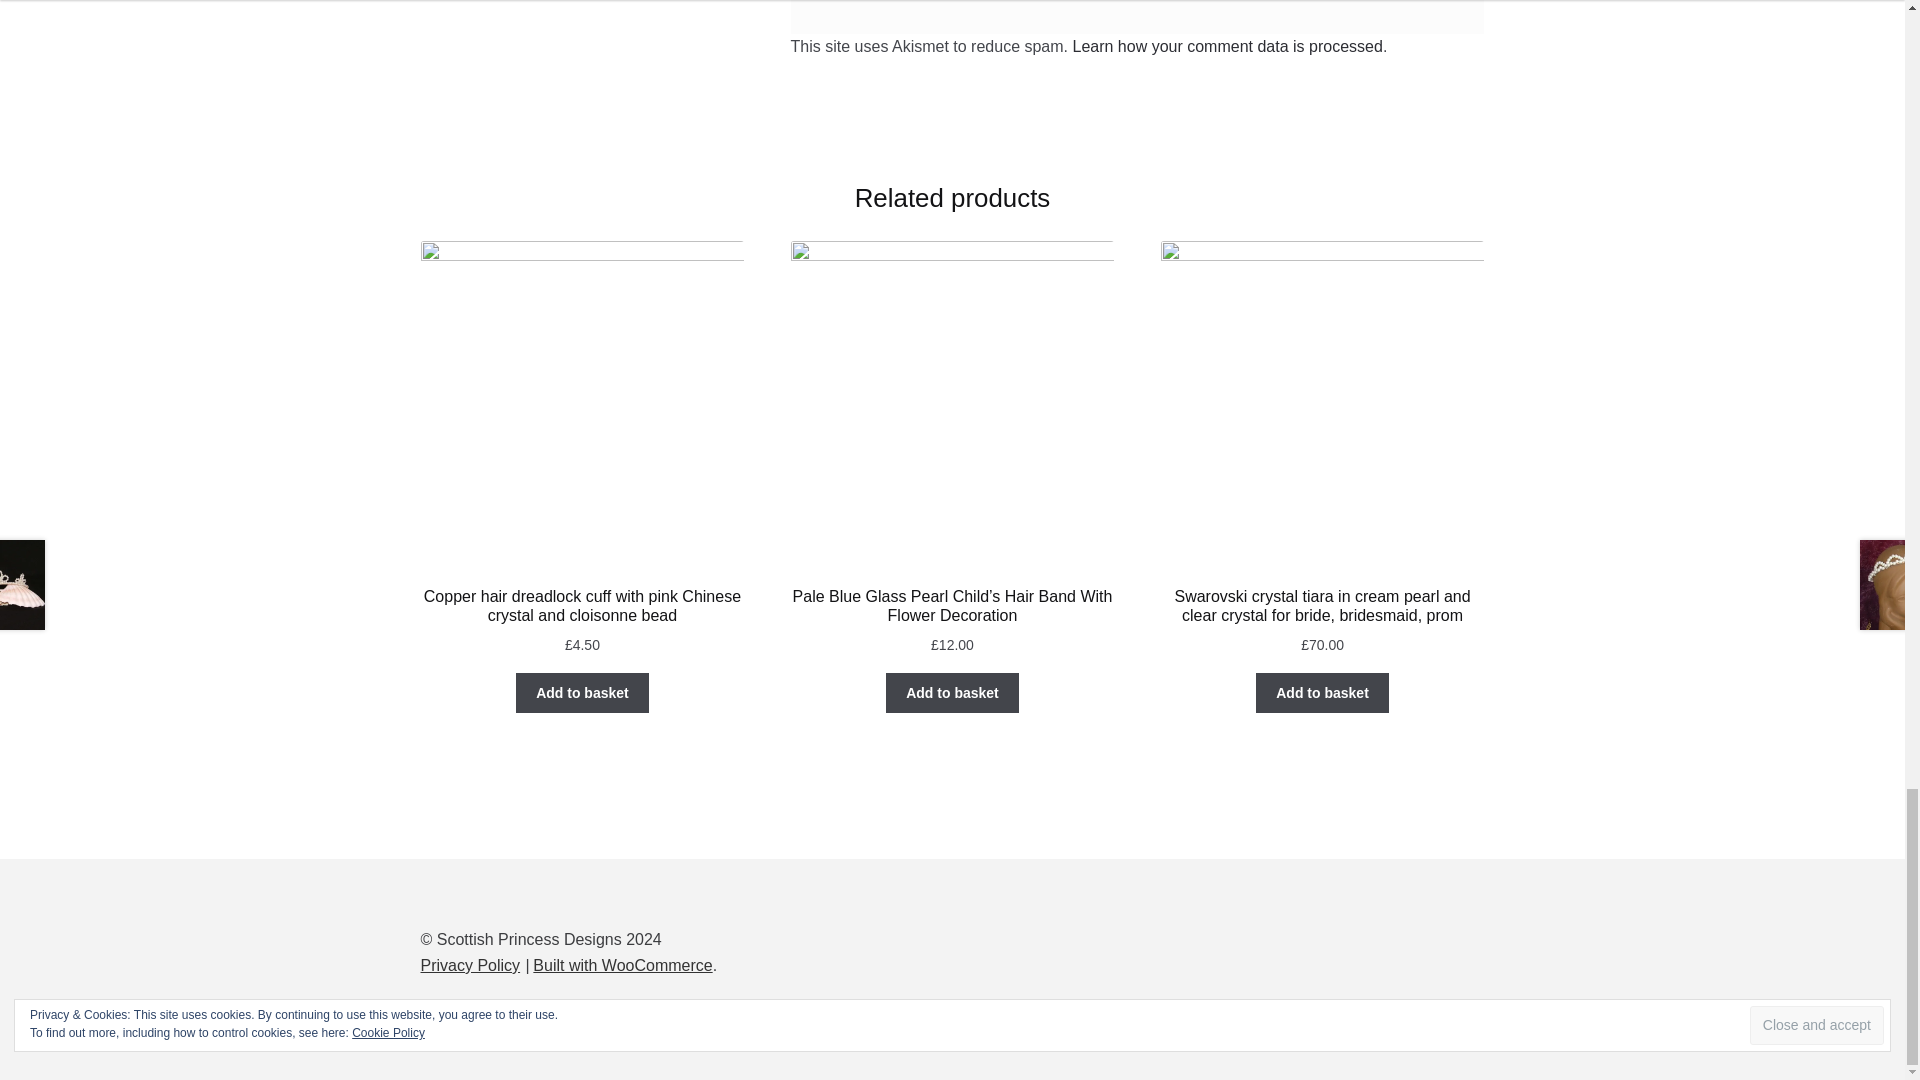 This screenshot has width=1920, height=1080. I want to click on WooCommerce - The Best eCommerce Platform for WordPress, so click(622, 965).